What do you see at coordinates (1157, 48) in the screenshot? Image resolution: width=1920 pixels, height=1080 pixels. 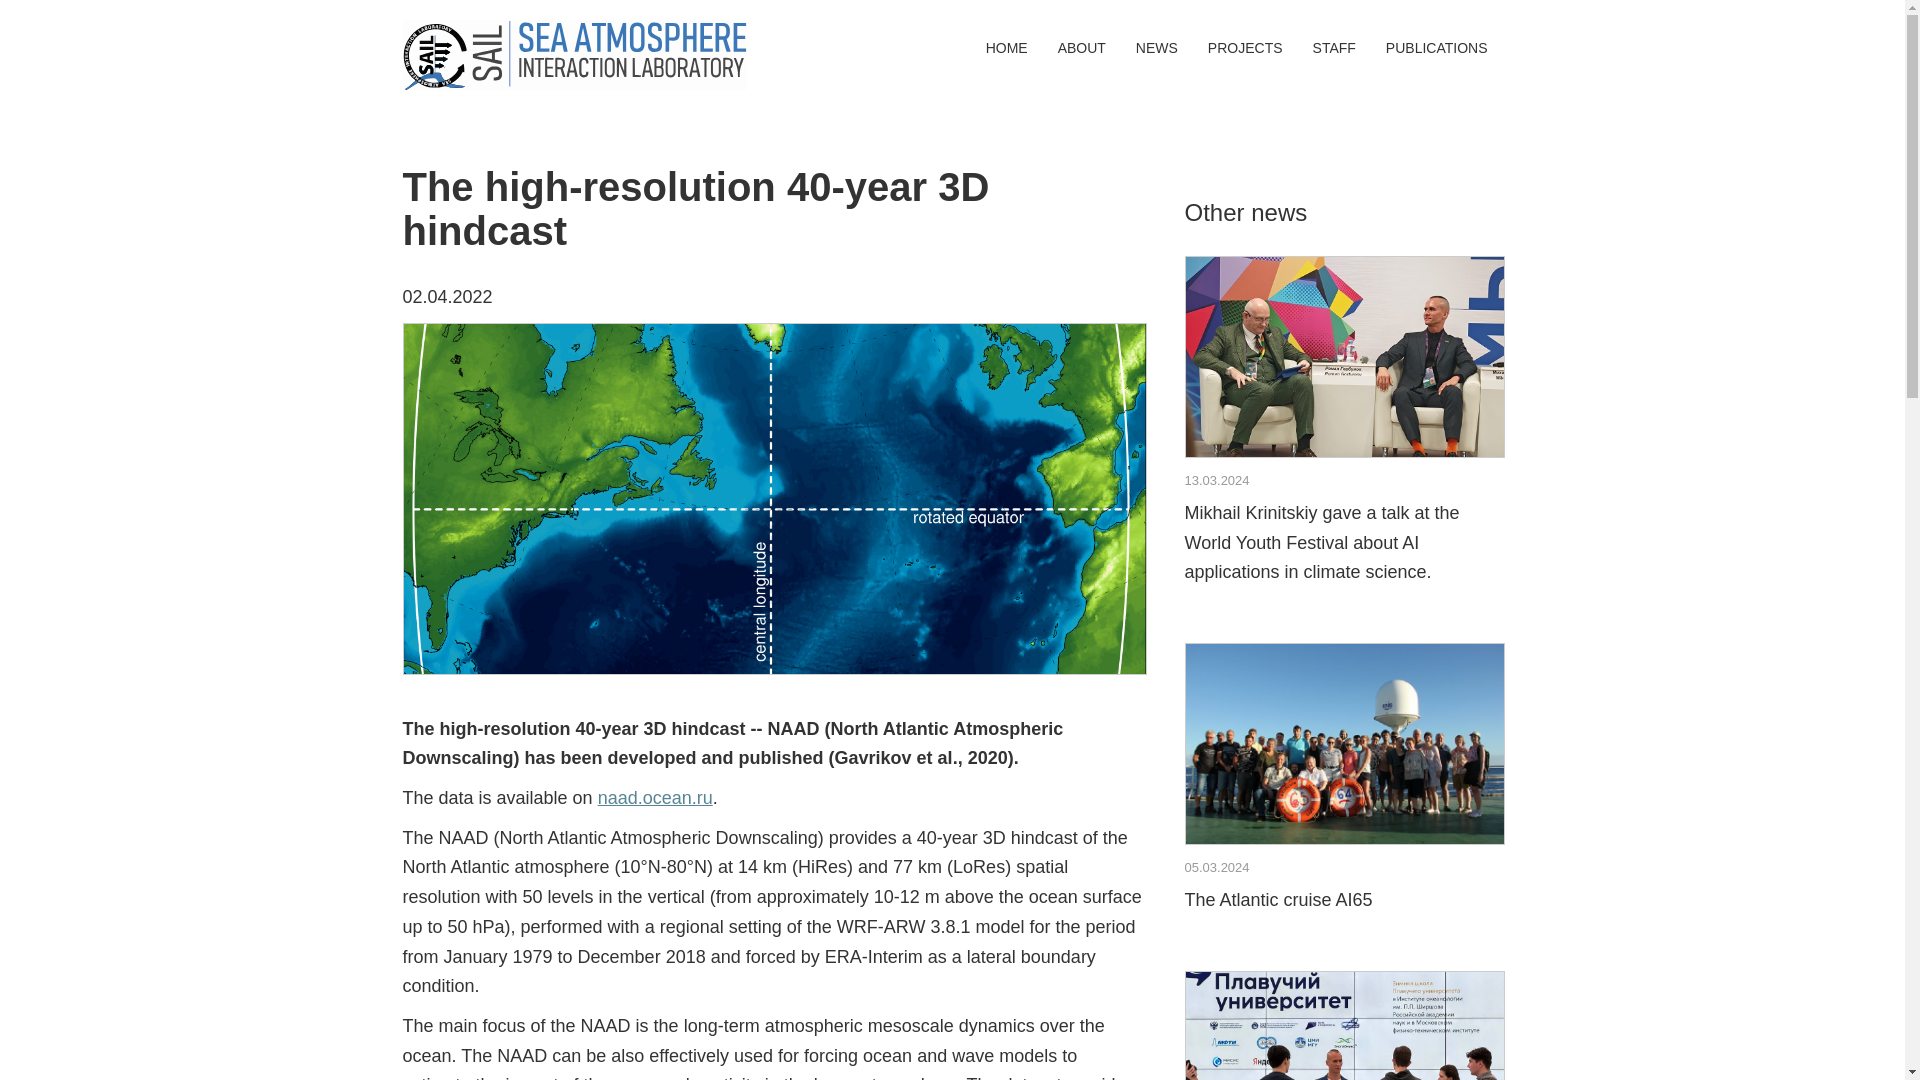 I see `NEWS` at bounding box center [1157, 48].